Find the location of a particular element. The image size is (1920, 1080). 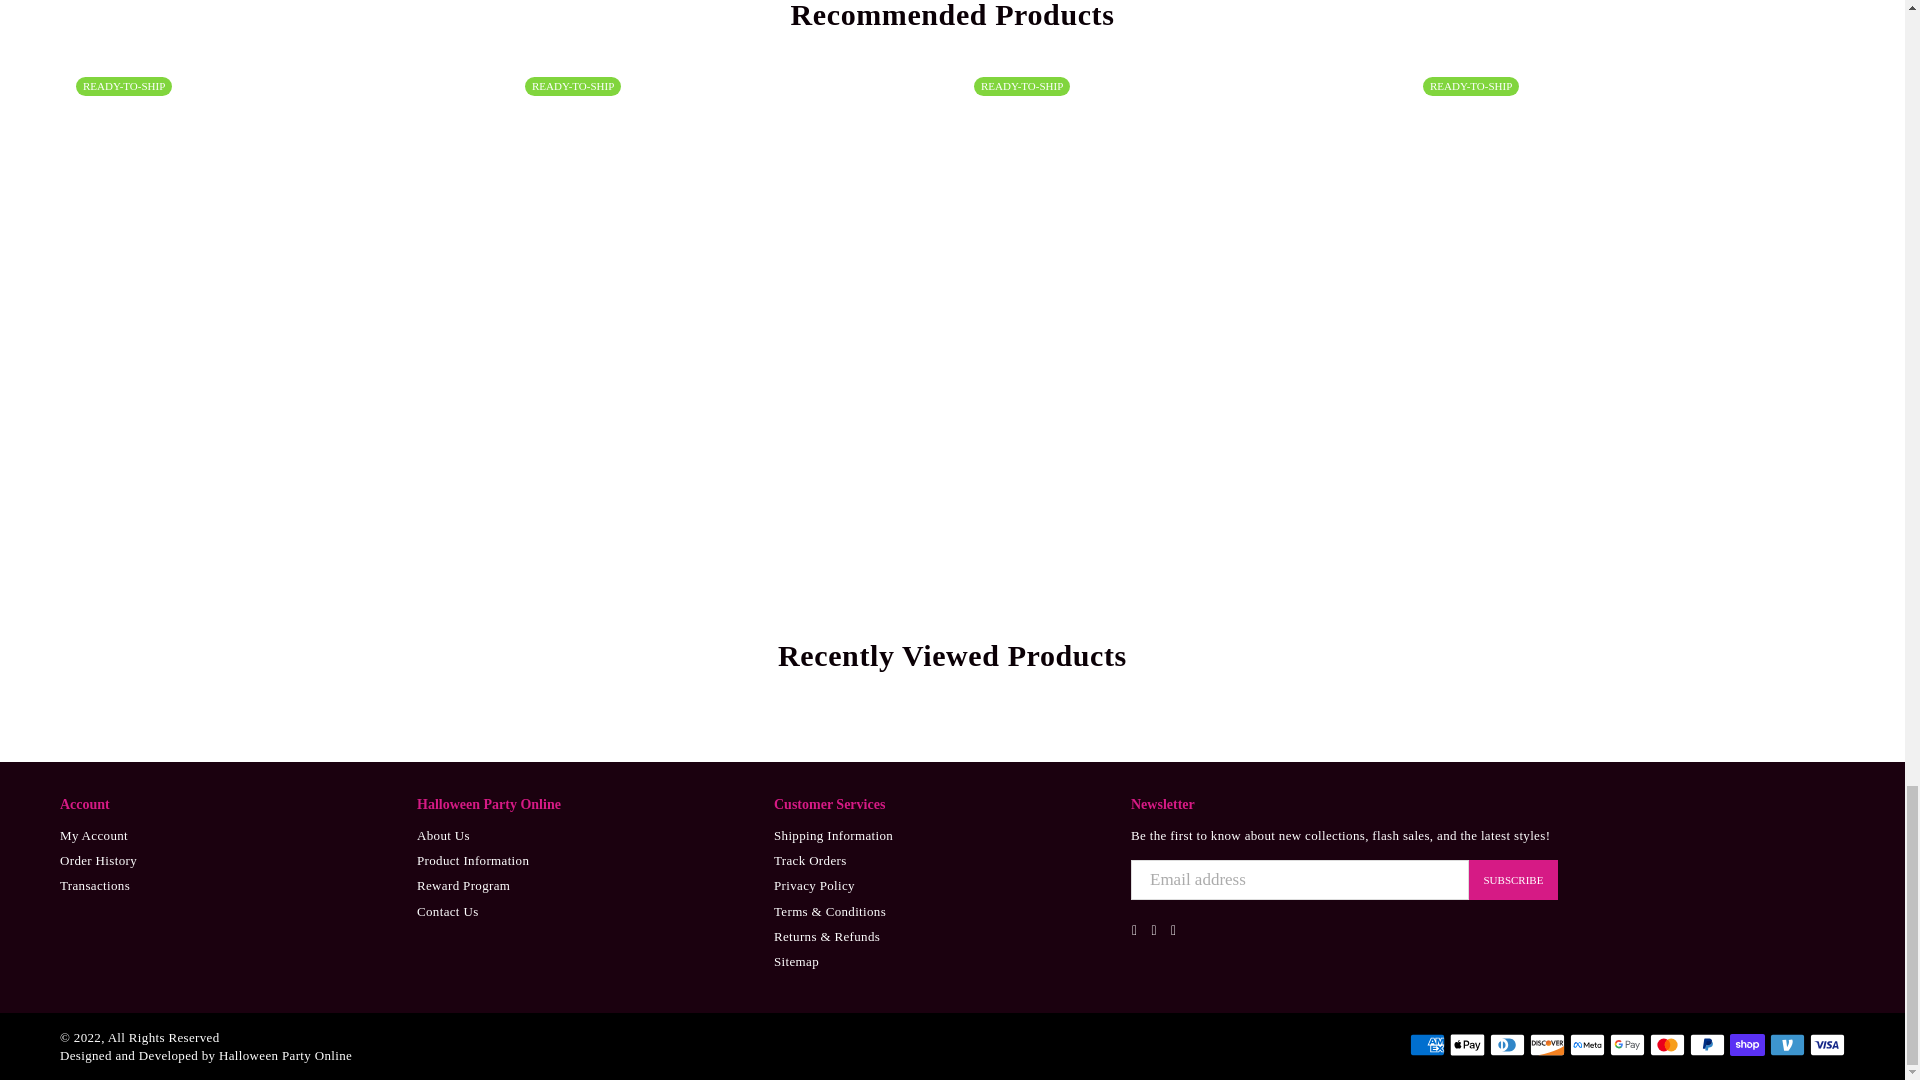

Google Pay is located at coordinates (1628, 1044).